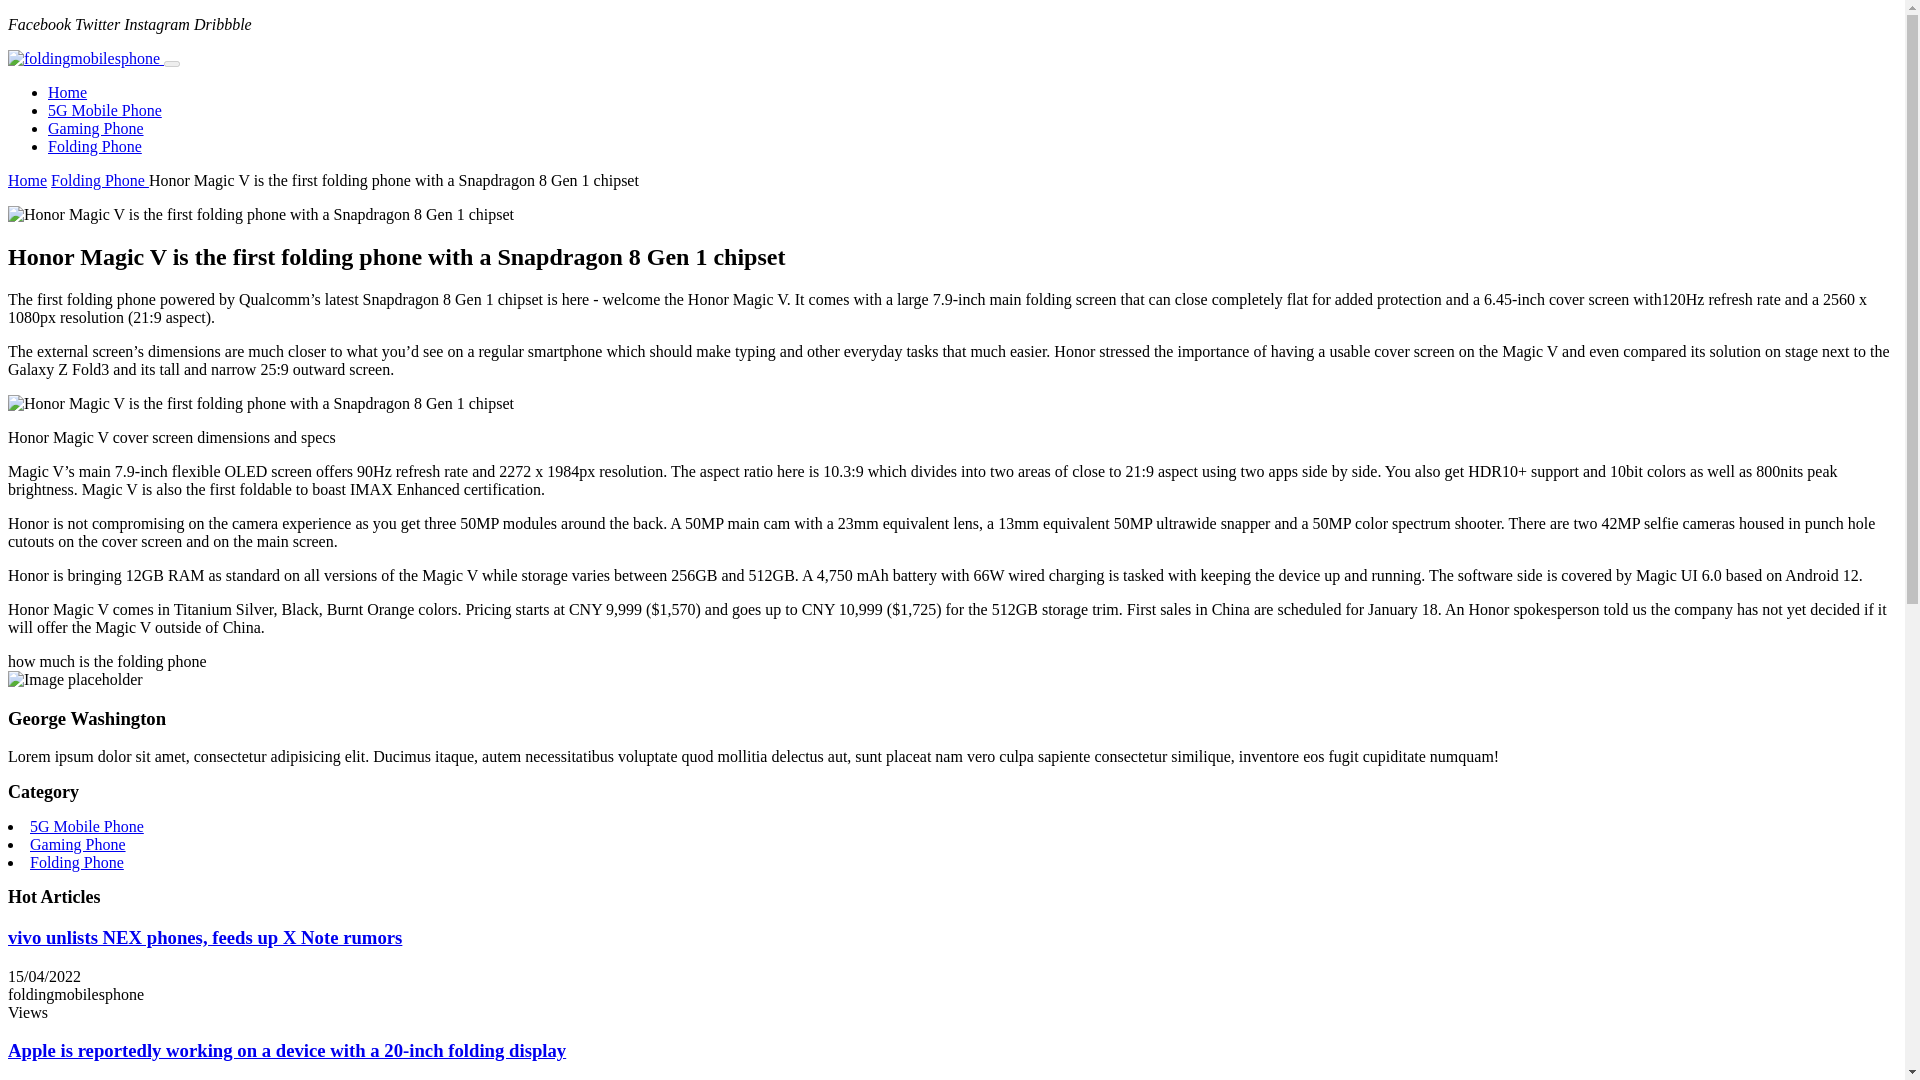  Describe the element at coordinates (67, 92) in the screenshot. I see `Home` at that location.